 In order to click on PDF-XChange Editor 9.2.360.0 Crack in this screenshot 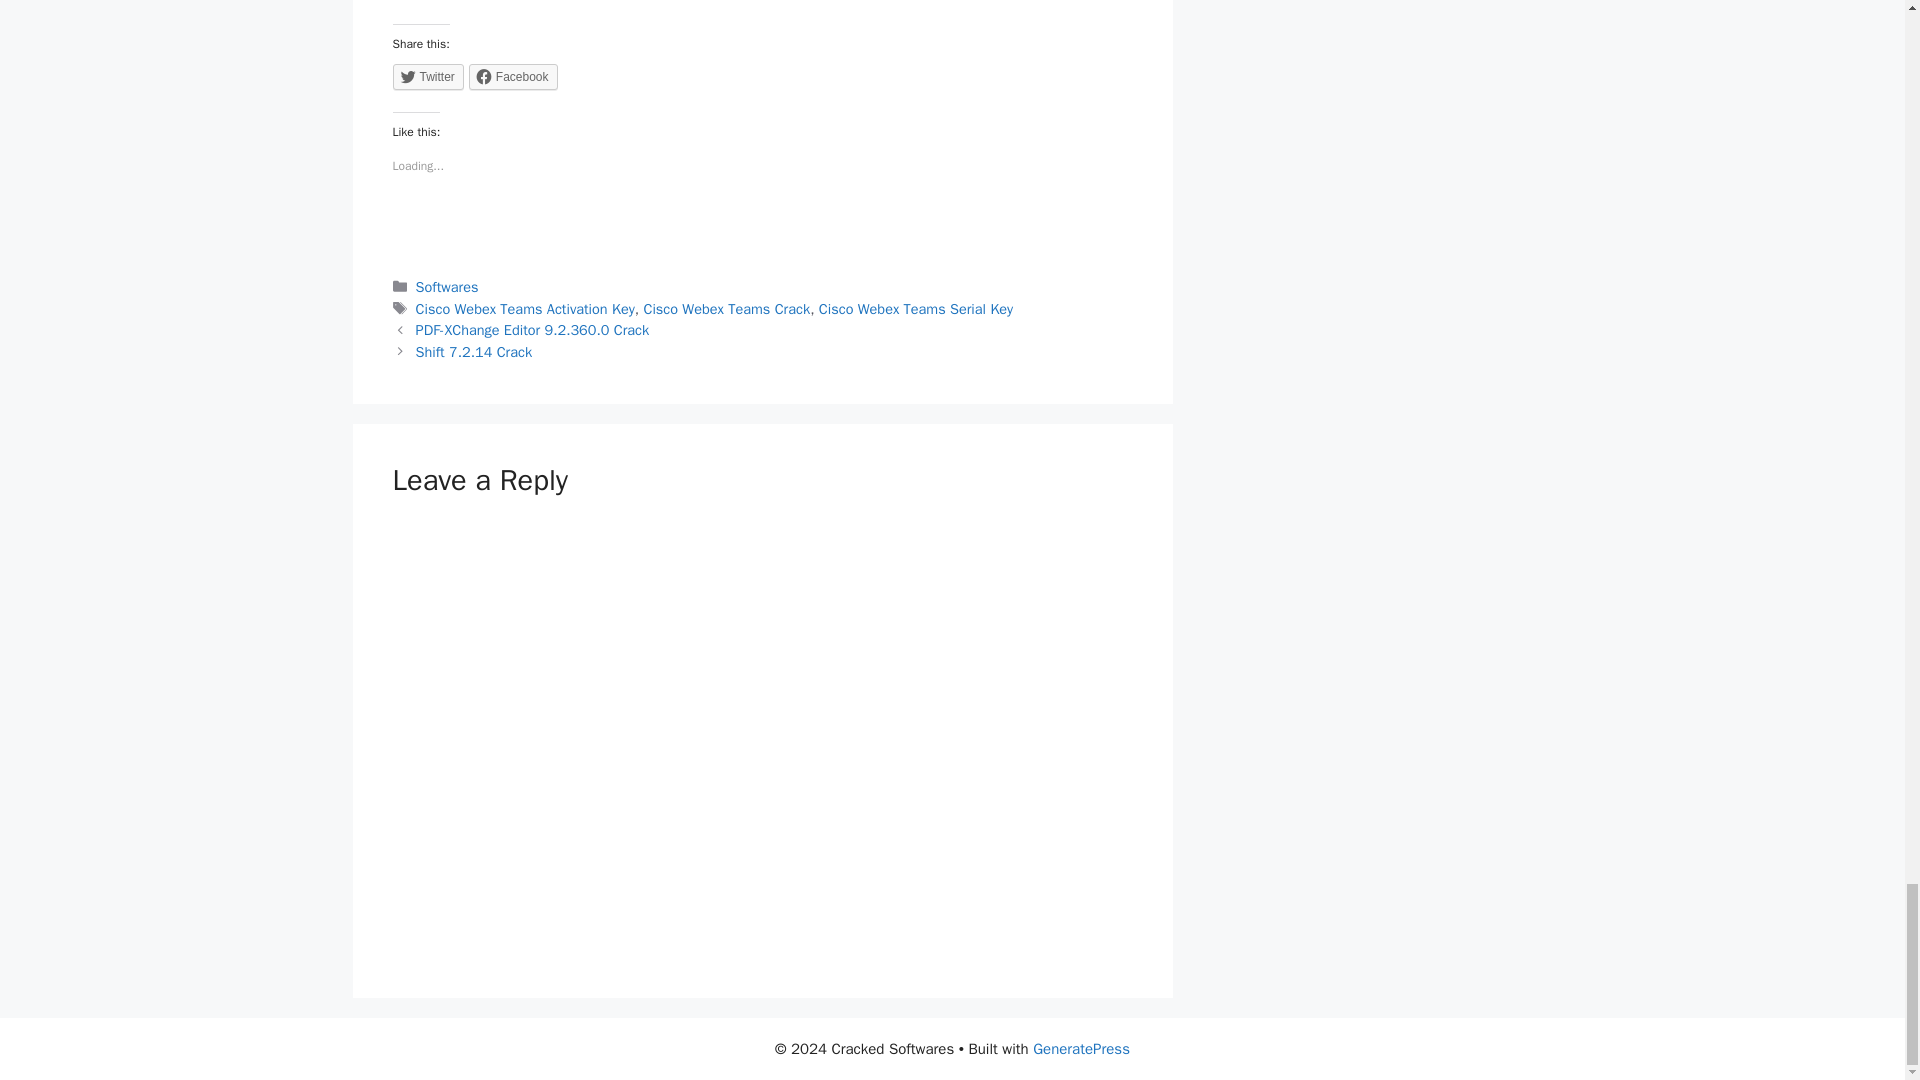, I will do `click(533, 330)`.